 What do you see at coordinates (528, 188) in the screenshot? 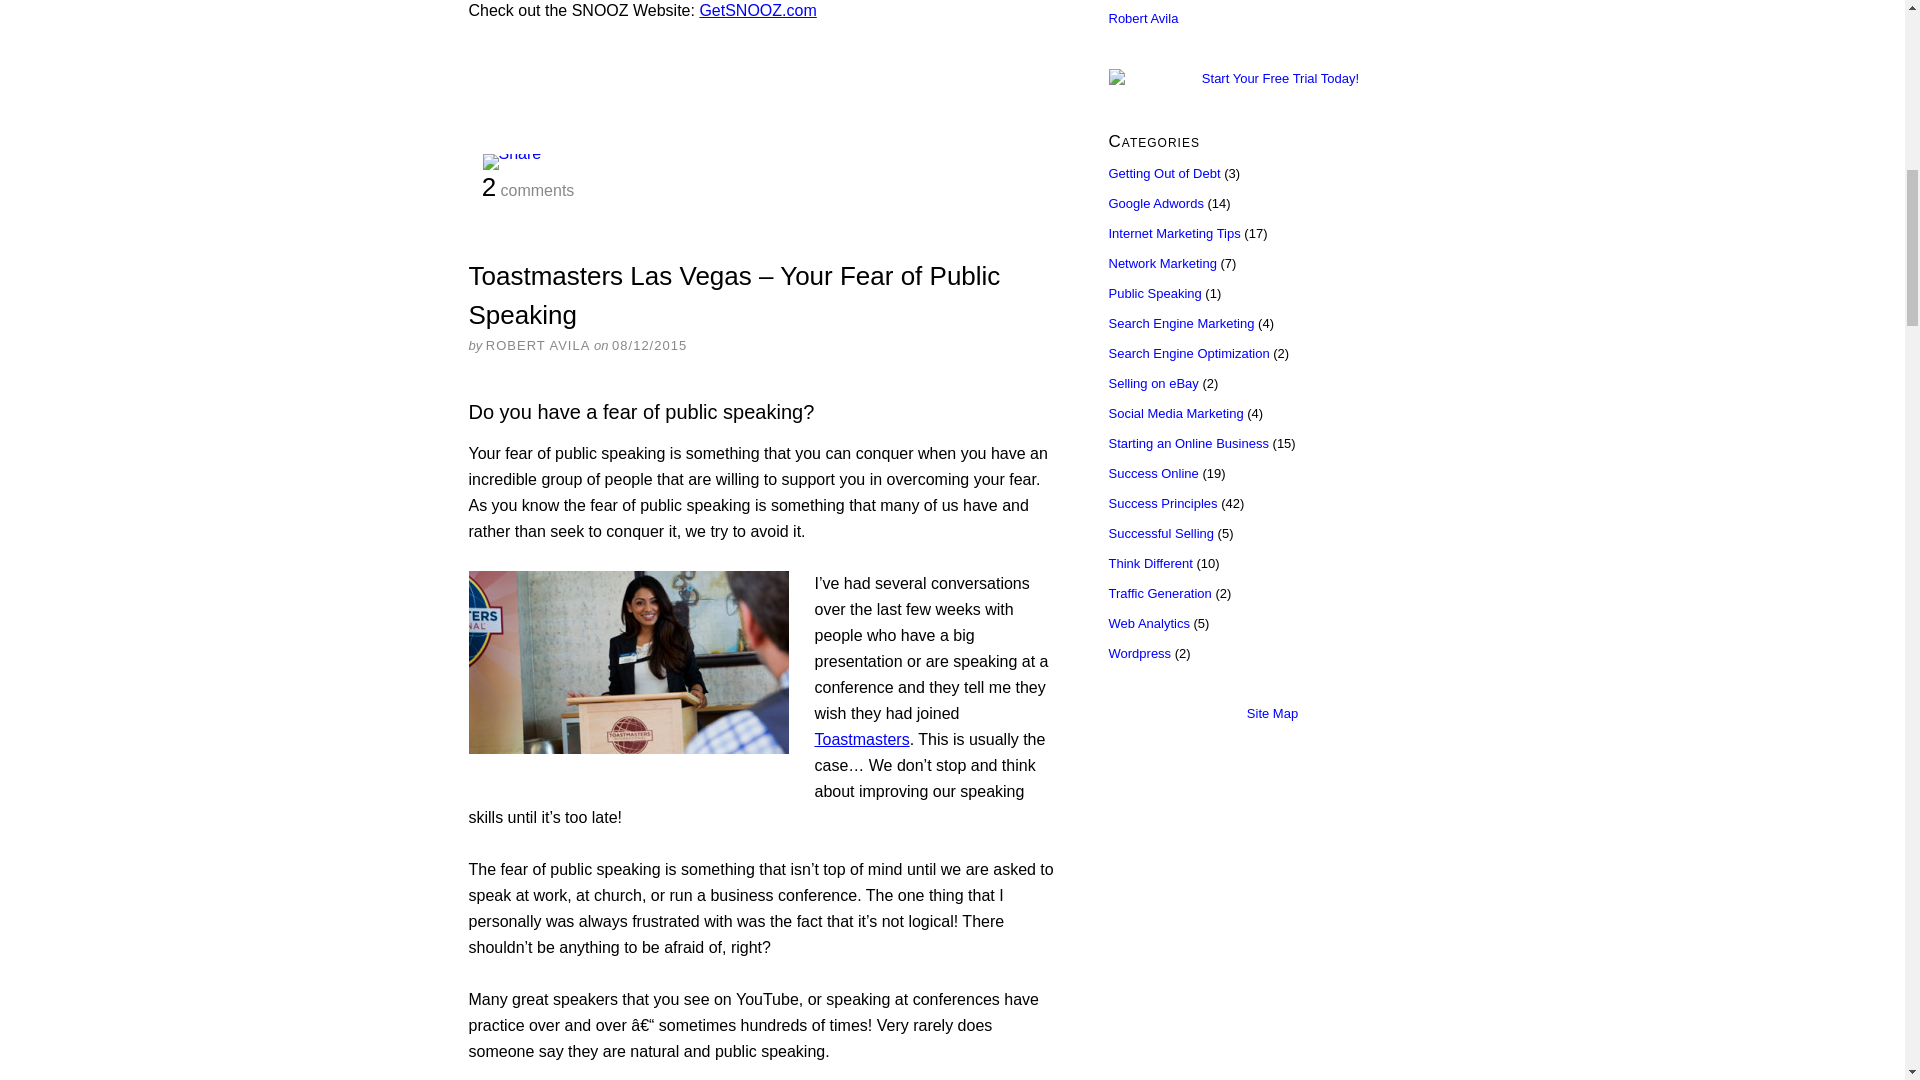
I see `2 comments` at bounding box center [528, 188].